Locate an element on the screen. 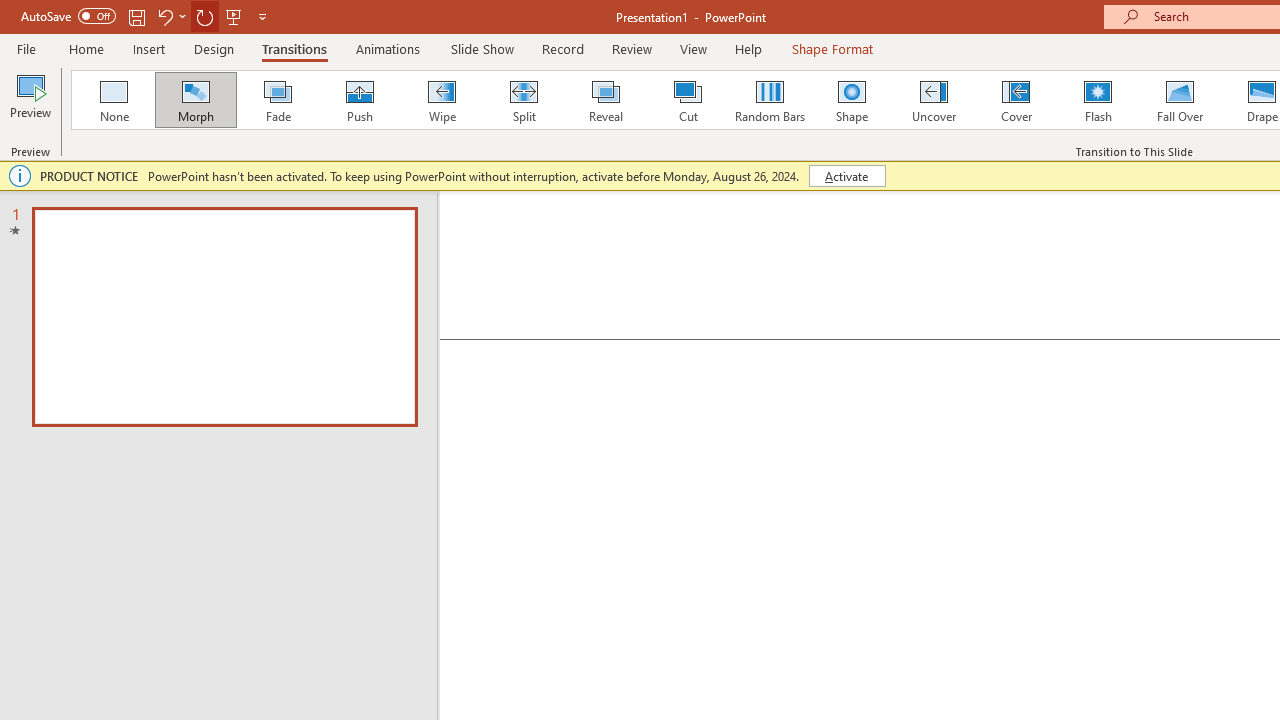 The width and height of the screenshot is (1280, 720). Shape Format is located at coordinates (832, 48).